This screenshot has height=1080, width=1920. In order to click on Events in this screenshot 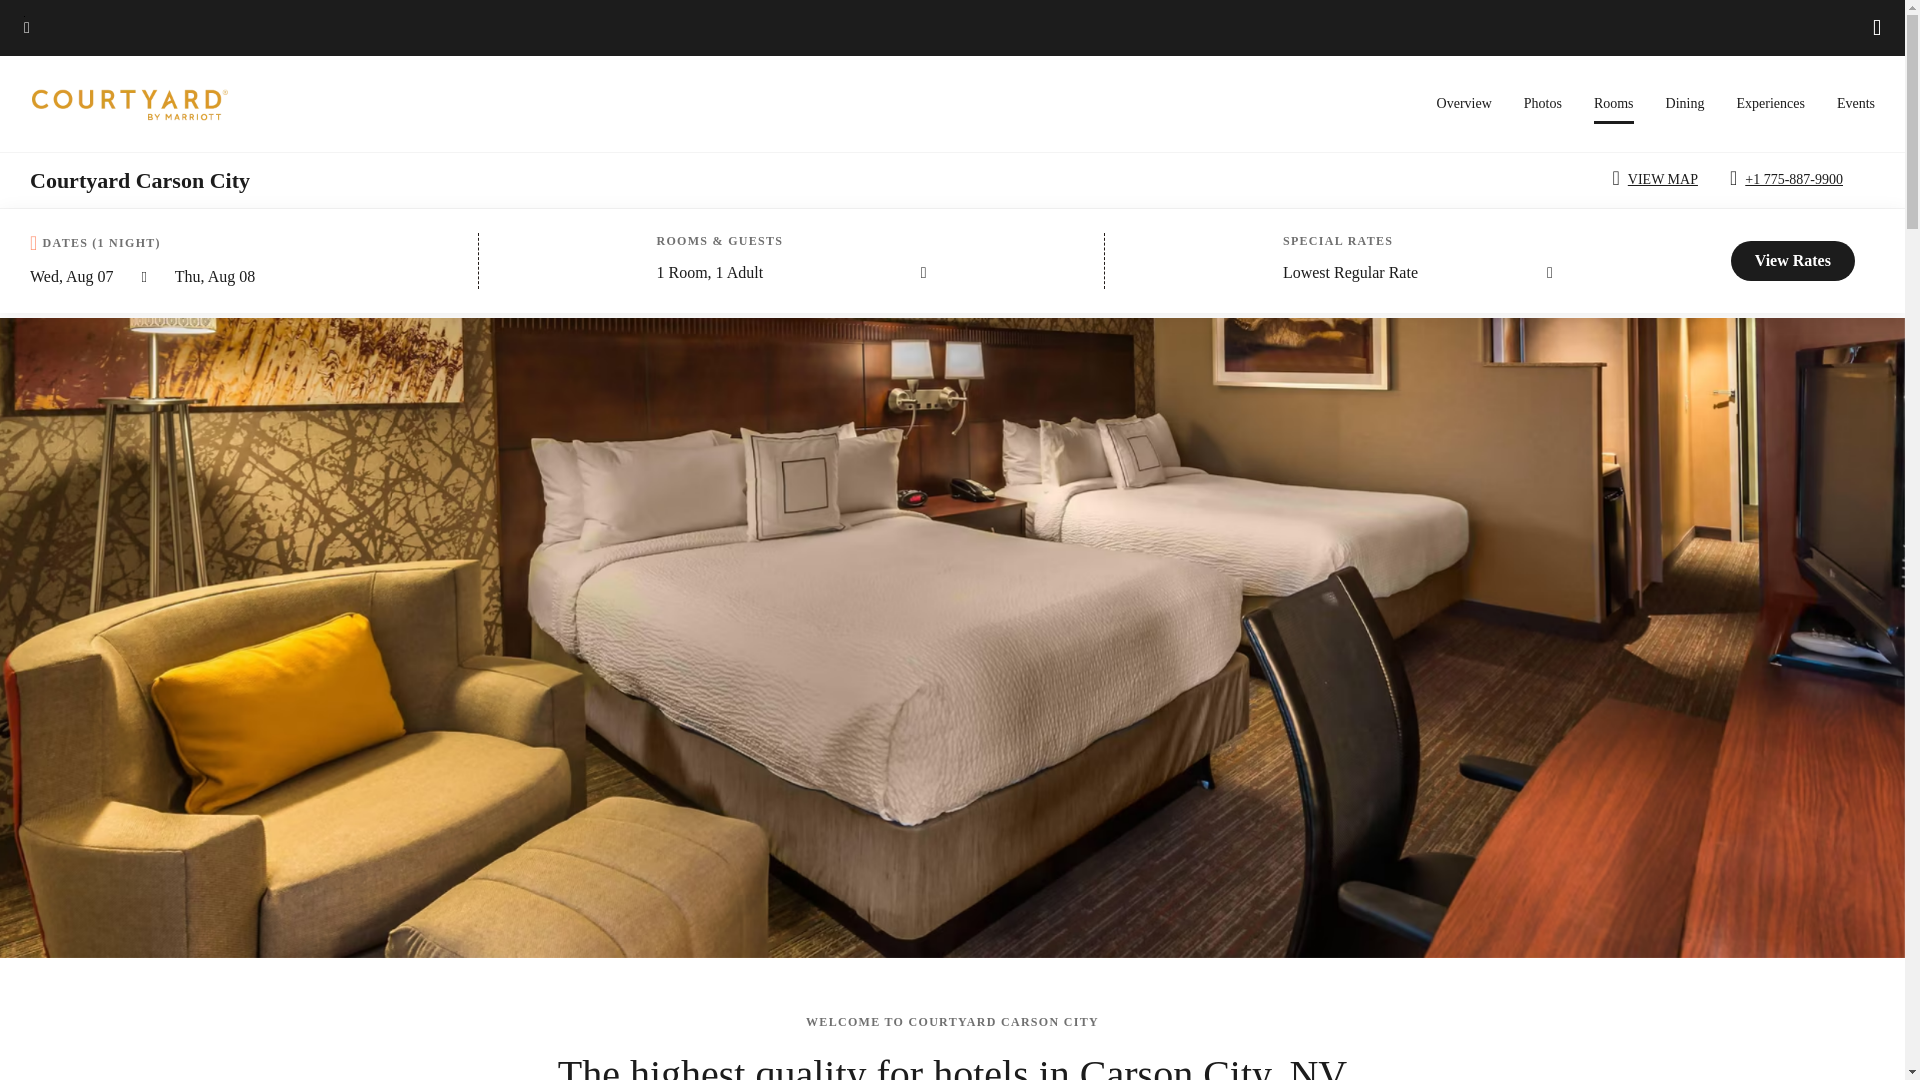, I will do `click(1856, 104)`.